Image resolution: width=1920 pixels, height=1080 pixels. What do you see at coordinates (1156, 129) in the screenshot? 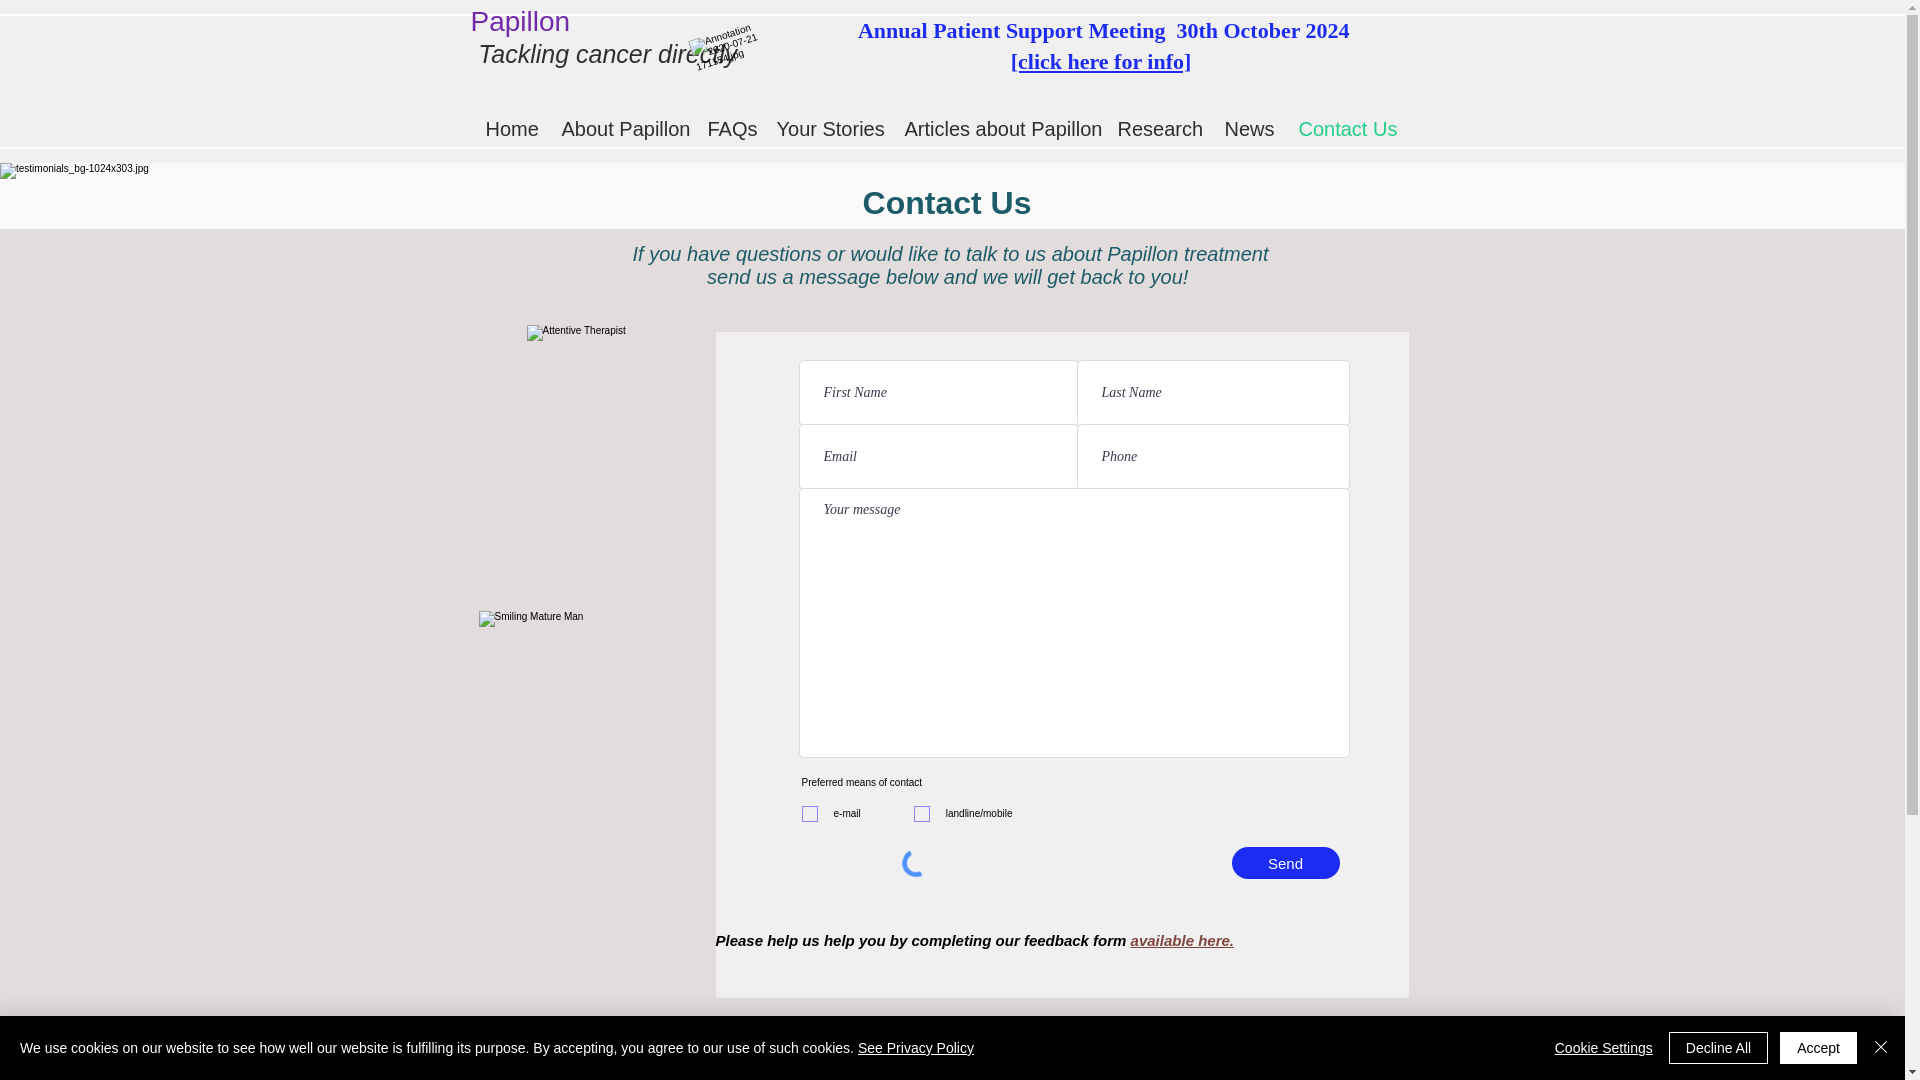
I see `Research` at bounding box center [1156, 129].